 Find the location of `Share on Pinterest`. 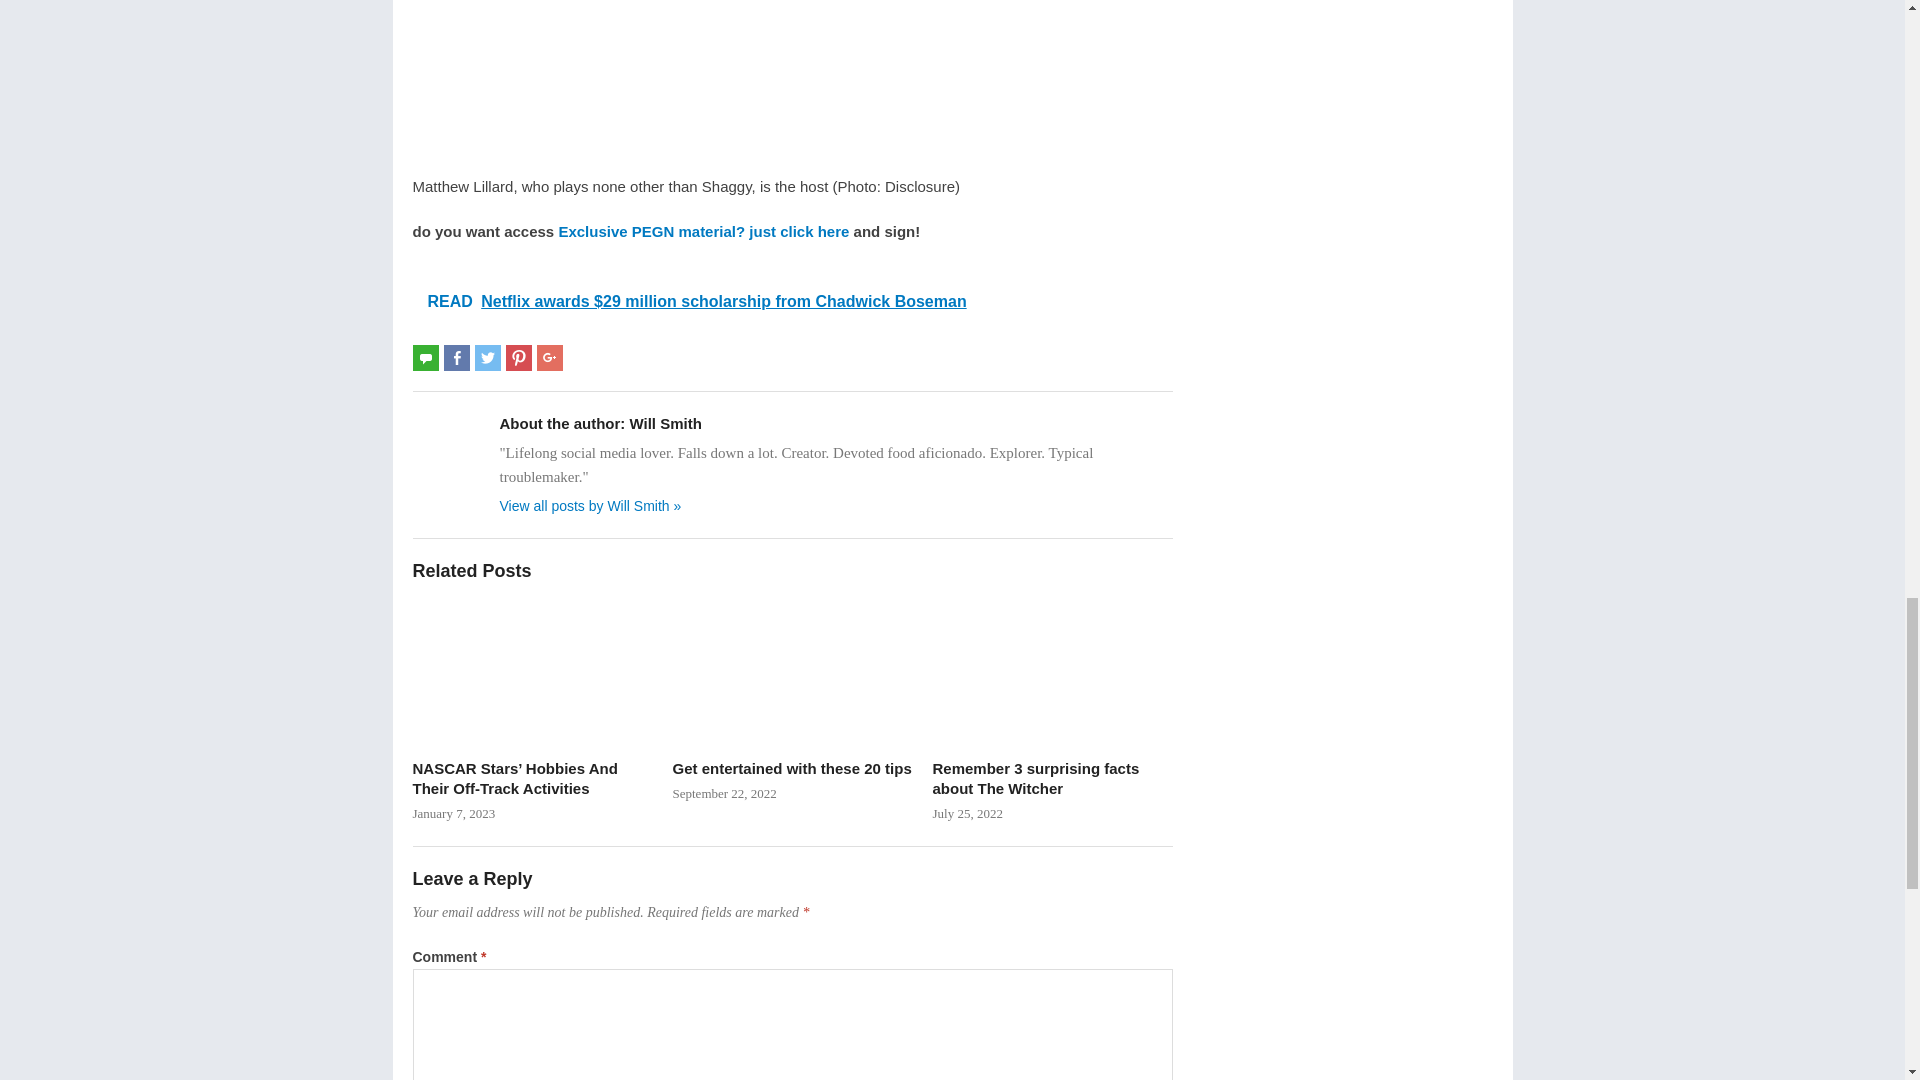

Share on Pinterest is located at coordinates (518, 357).